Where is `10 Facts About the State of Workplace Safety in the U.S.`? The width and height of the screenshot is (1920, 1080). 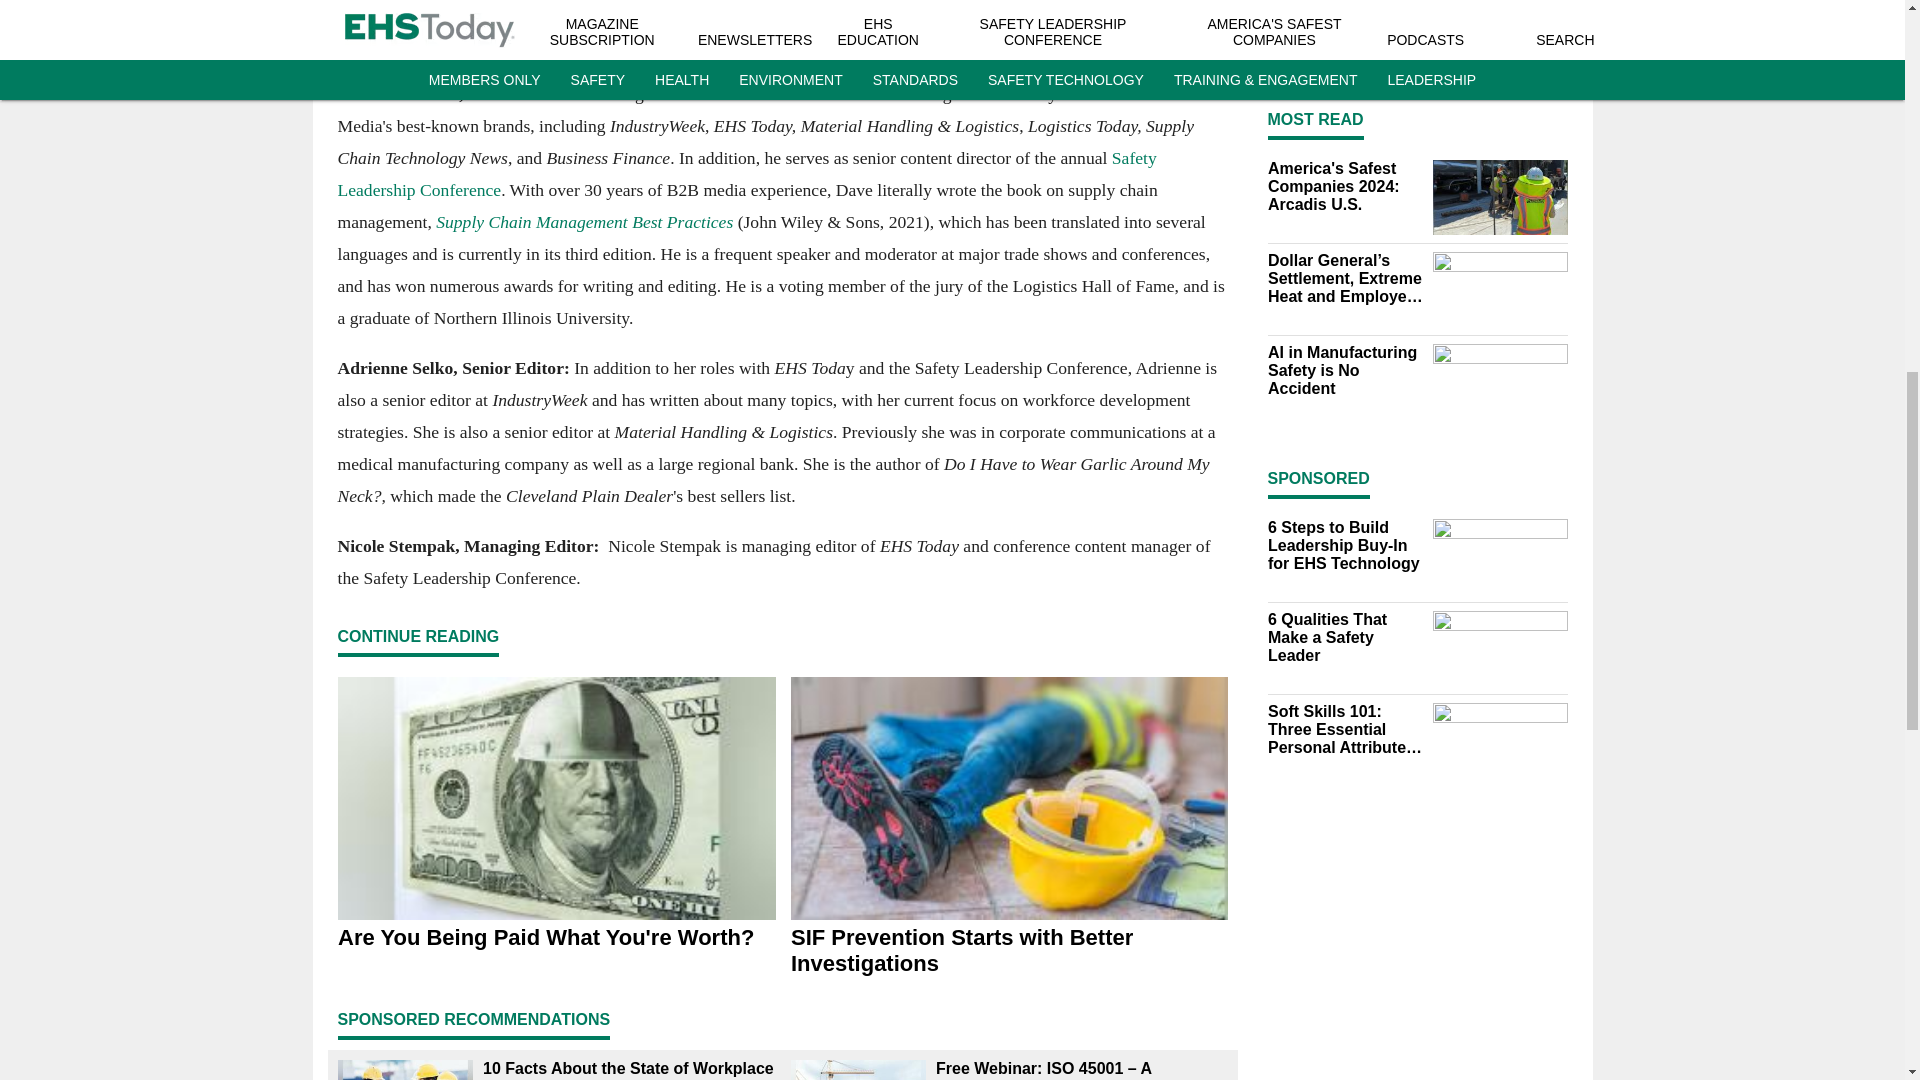 10 Facts About the State of Workplace Safety in the U.S. is located at coordinates (628, 1070).